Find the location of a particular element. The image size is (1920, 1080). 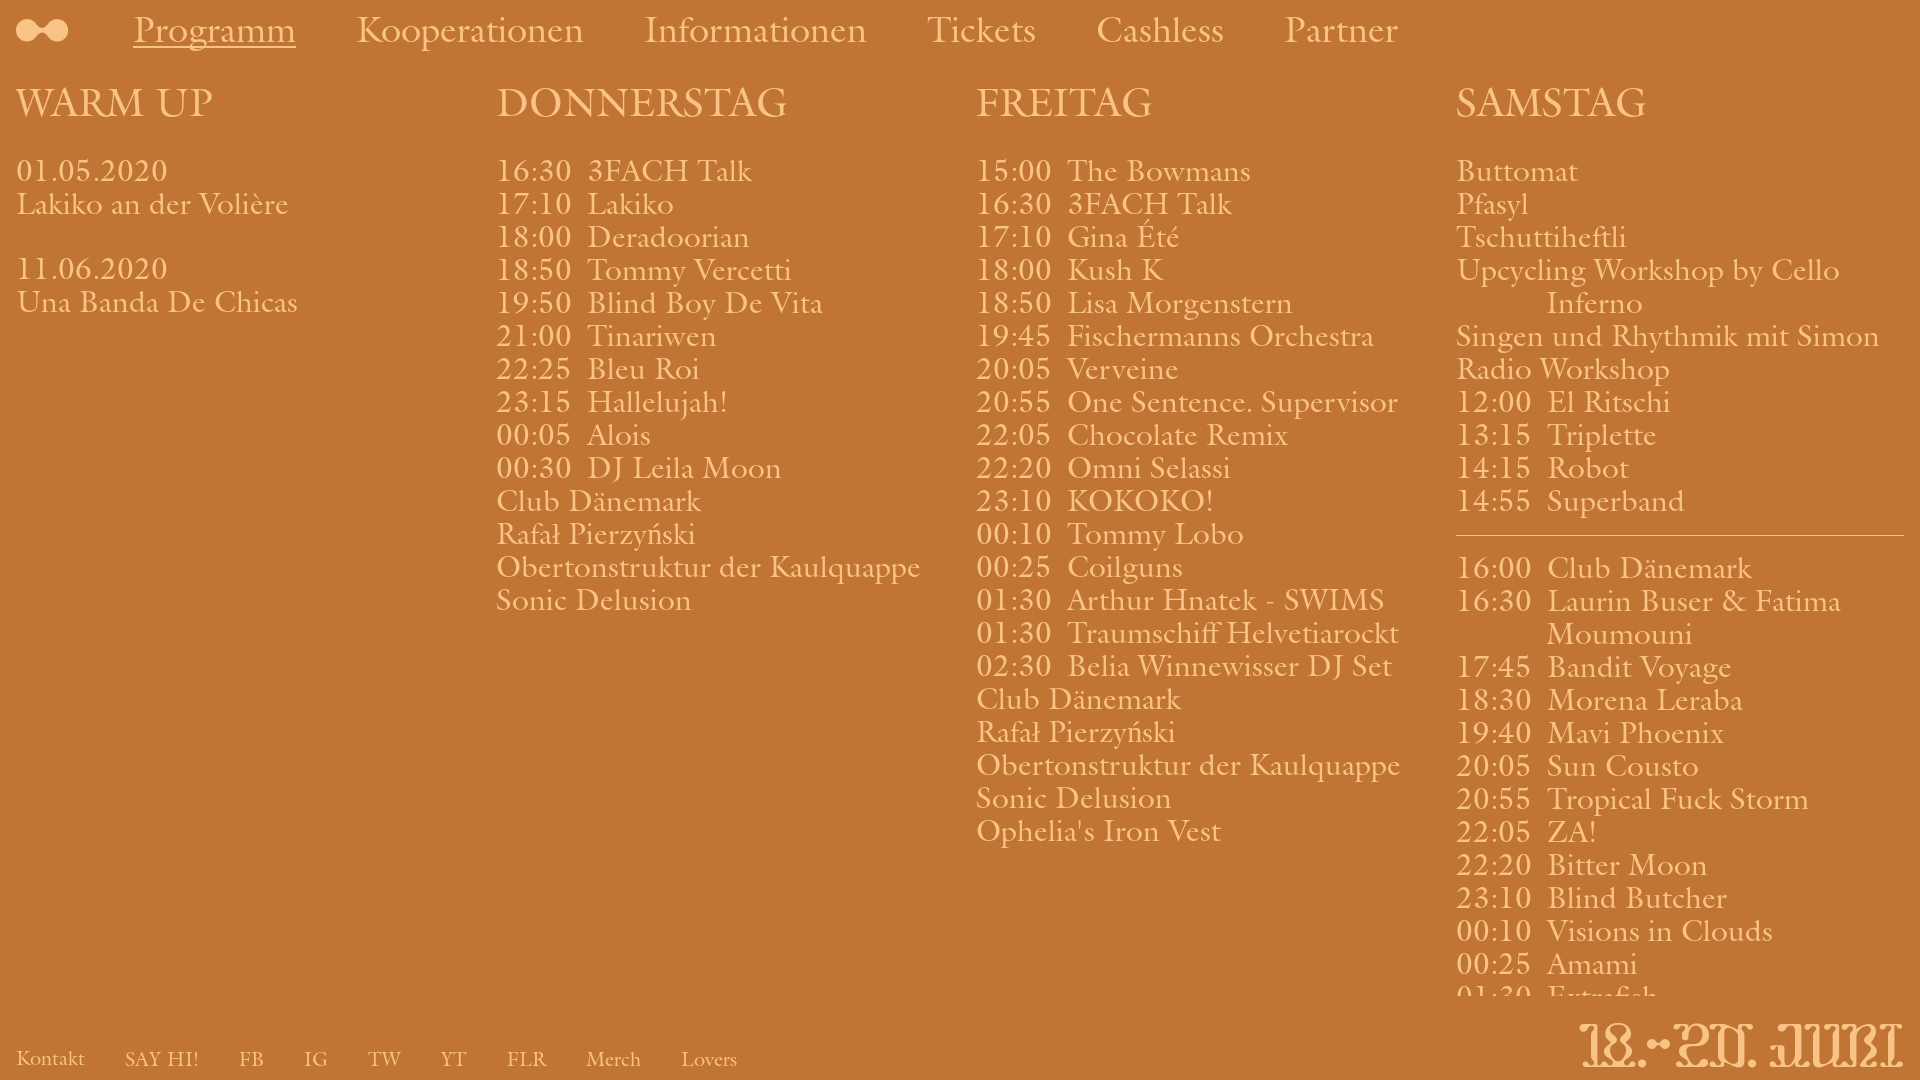

00:25Amami is located at coordinates (1680, 964).